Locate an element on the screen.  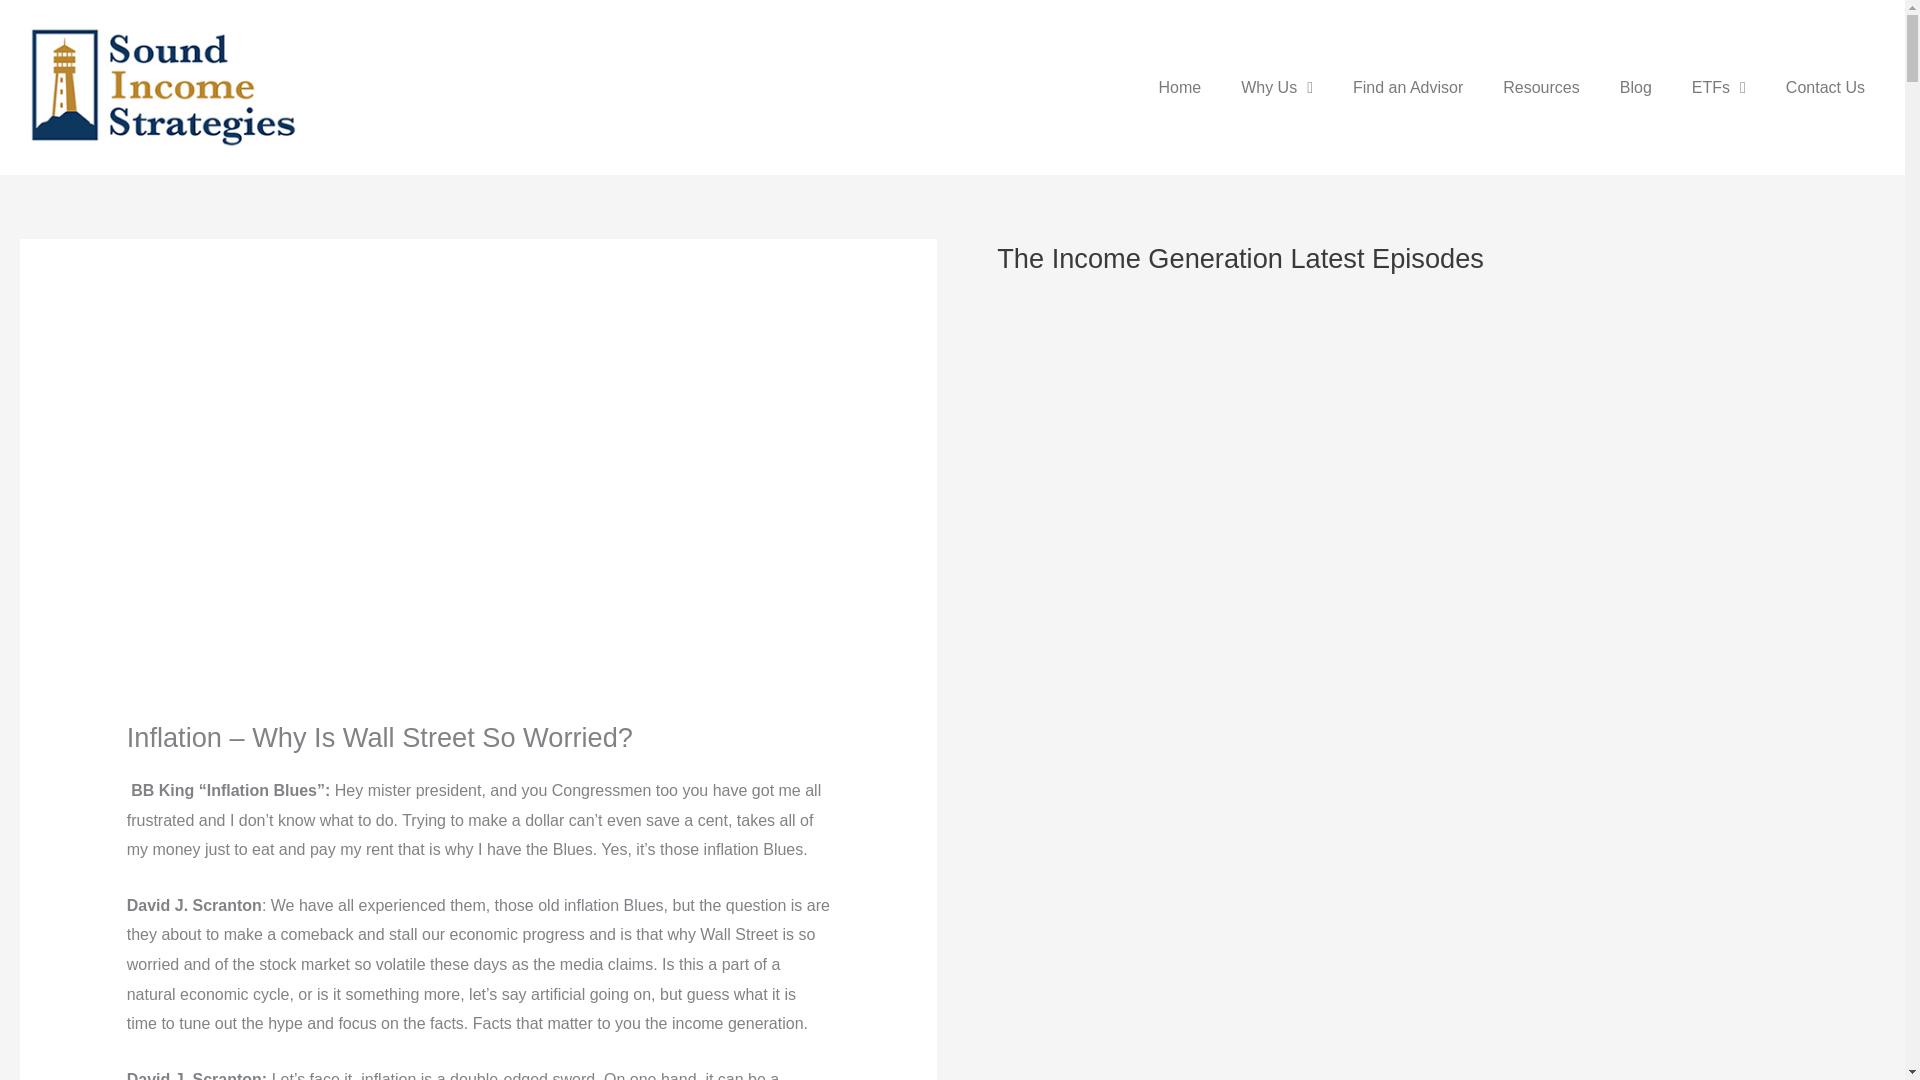
ETFs is located at coordinates (1719, 88).